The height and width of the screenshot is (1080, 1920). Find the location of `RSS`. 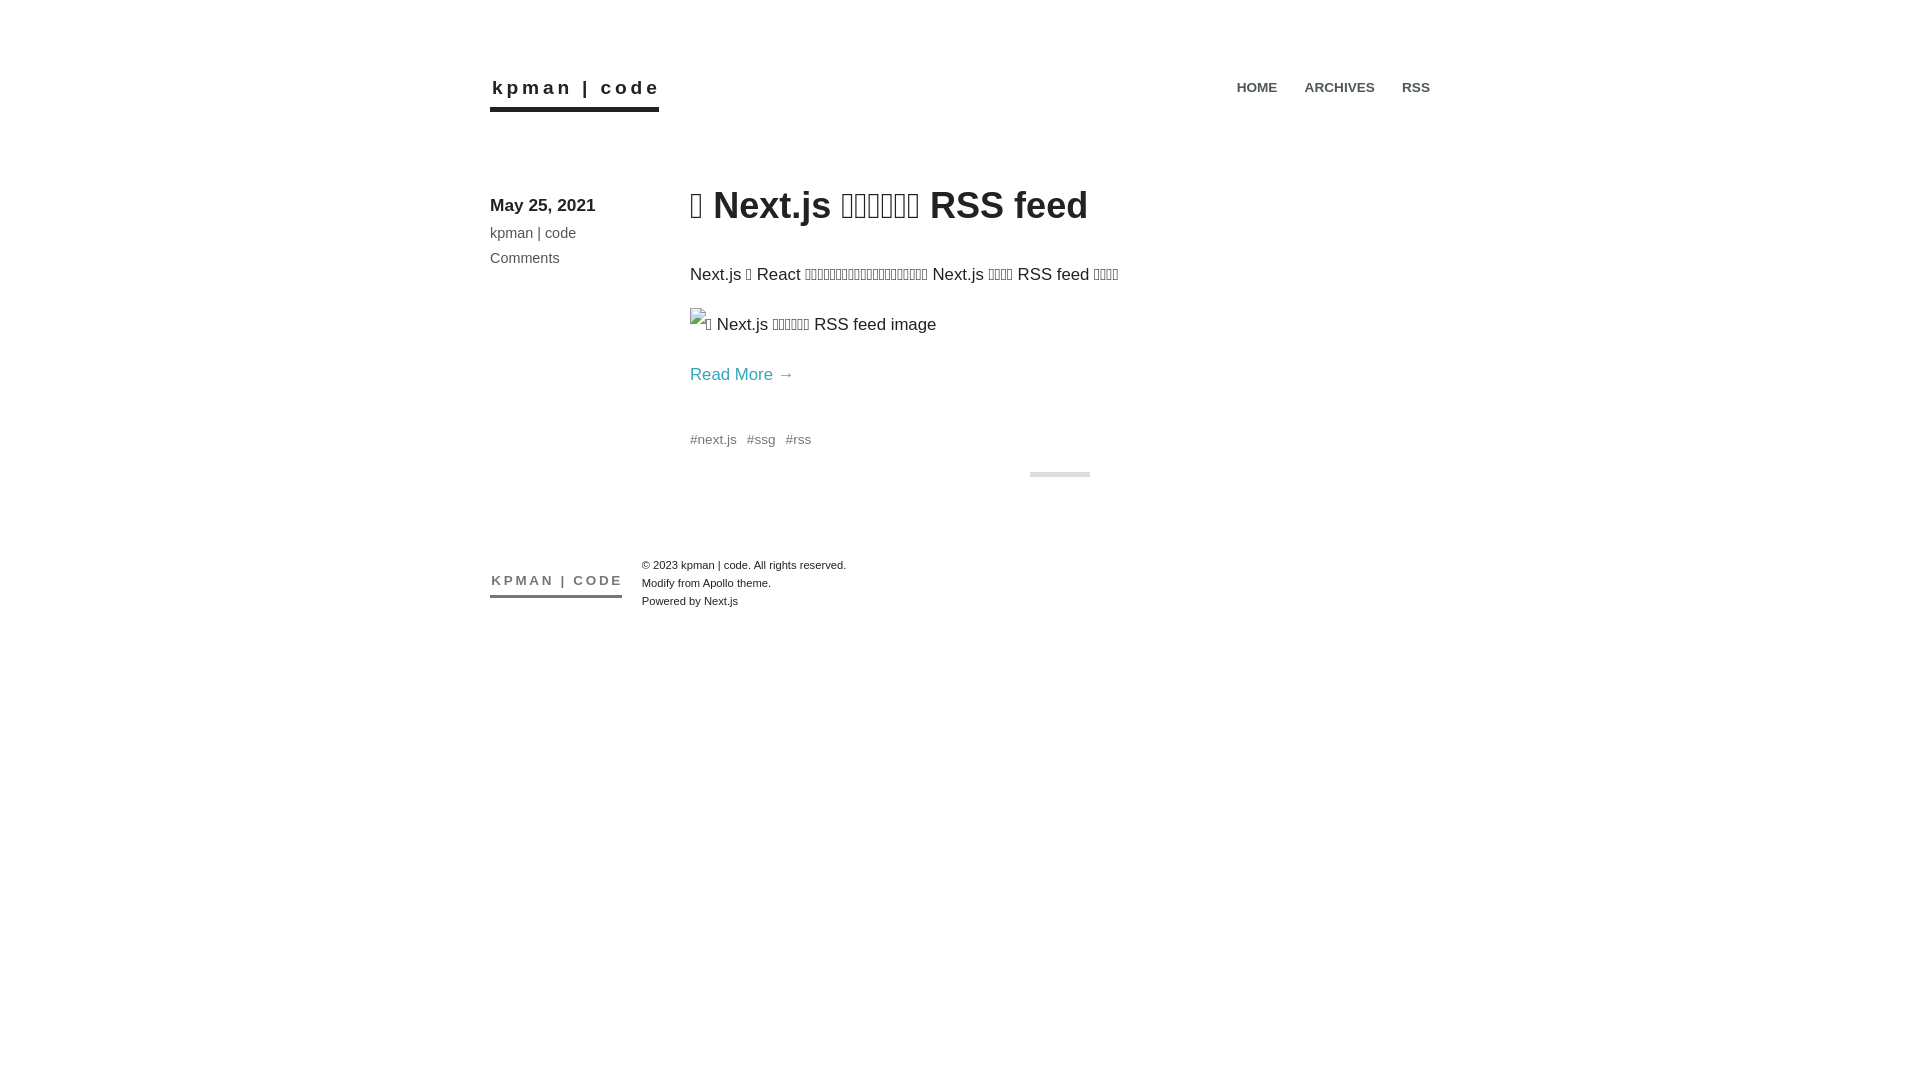

RSS is located at coordinates (1416, 88).